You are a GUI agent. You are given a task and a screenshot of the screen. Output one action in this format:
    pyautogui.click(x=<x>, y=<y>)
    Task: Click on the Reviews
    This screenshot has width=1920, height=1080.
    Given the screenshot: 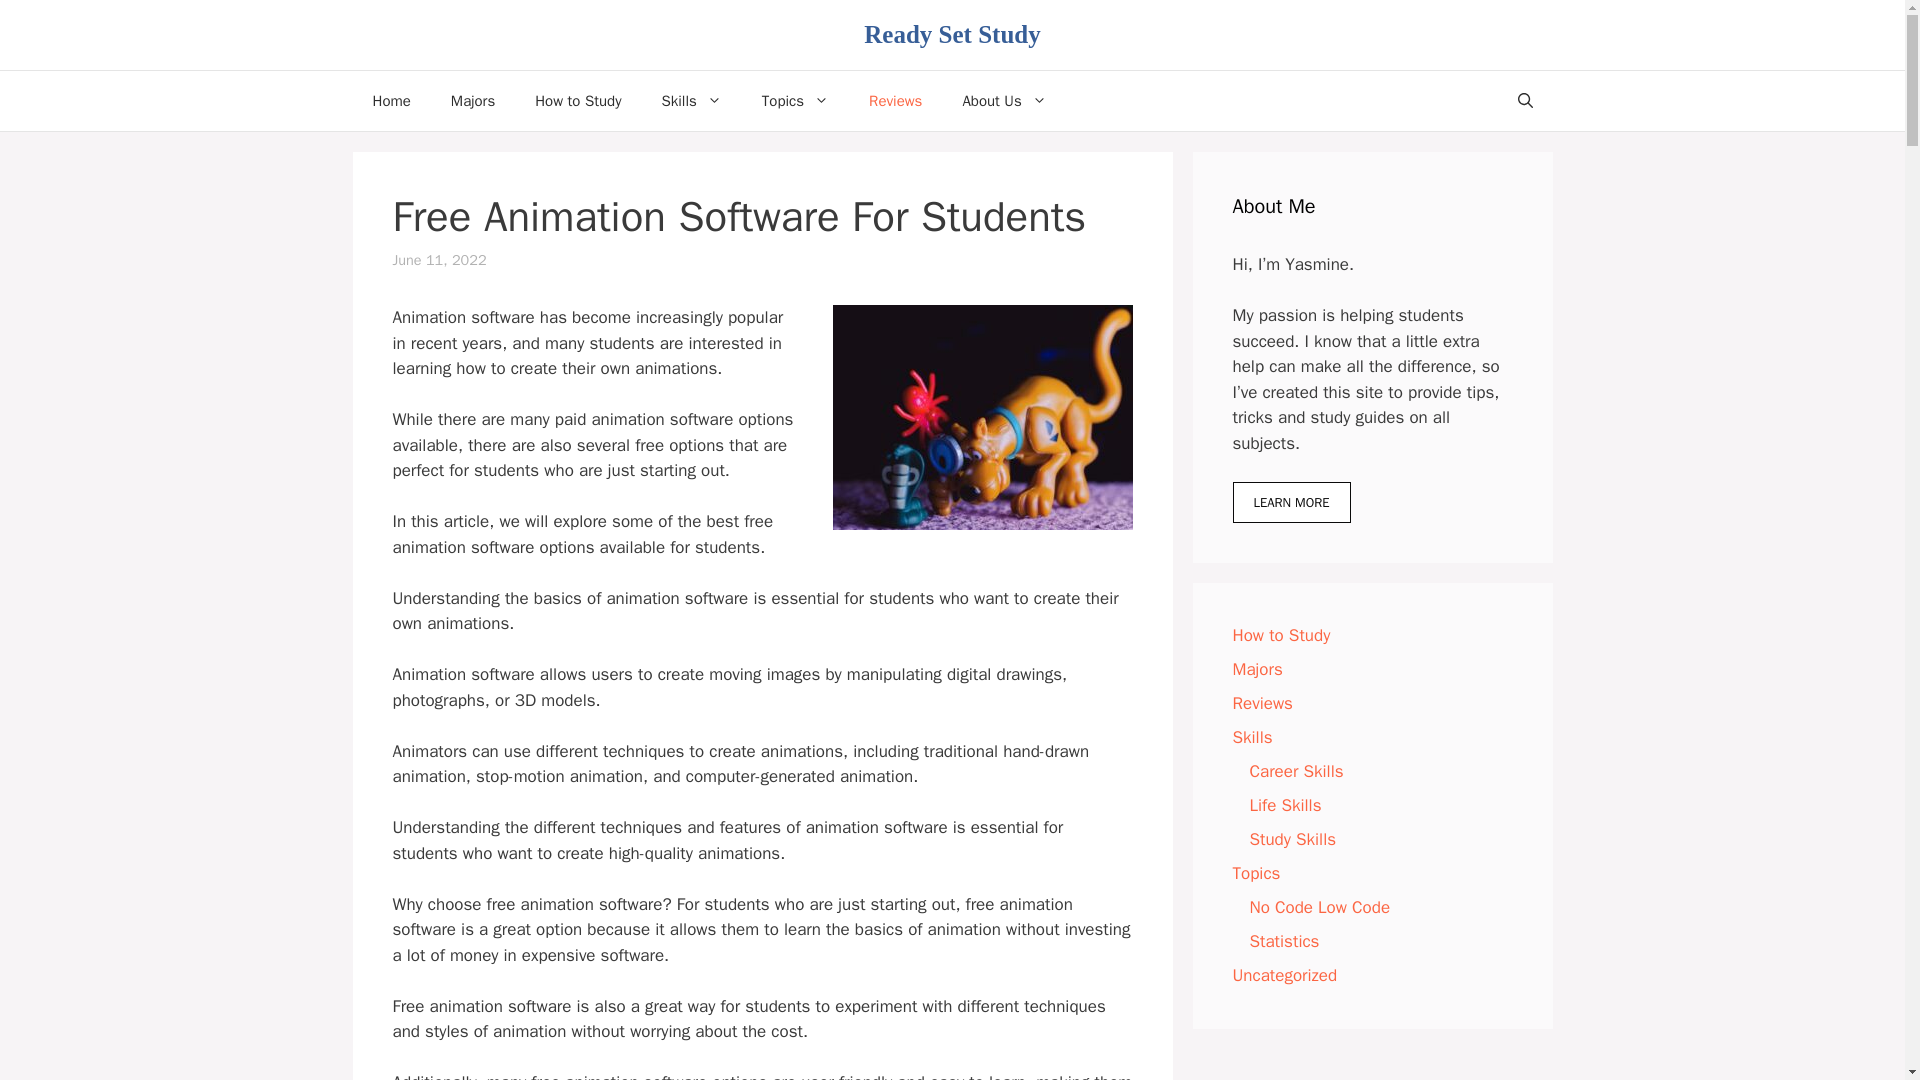 What is the action you would take?
    pyautogui.click(x=895, y=100)
    